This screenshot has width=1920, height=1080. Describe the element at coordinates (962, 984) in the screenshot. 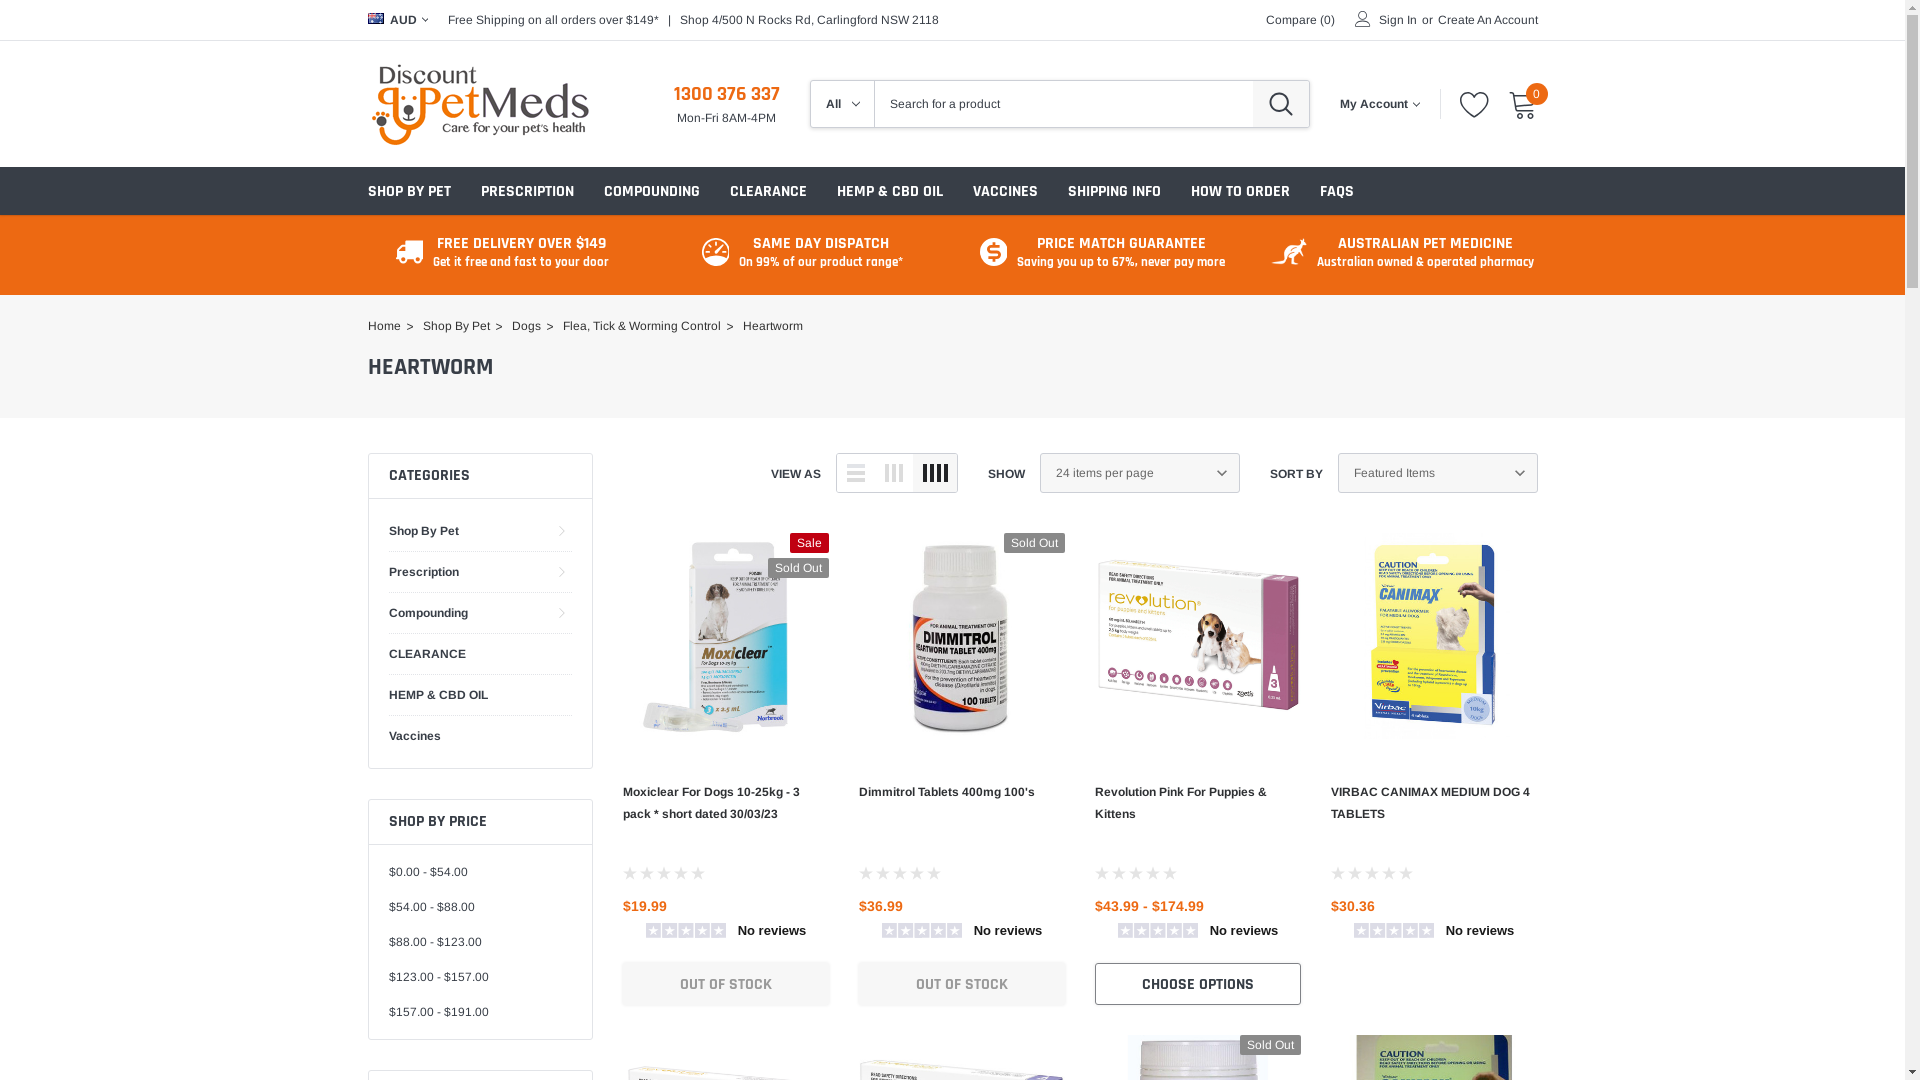

I see `OUT OF STOCK` at that location.